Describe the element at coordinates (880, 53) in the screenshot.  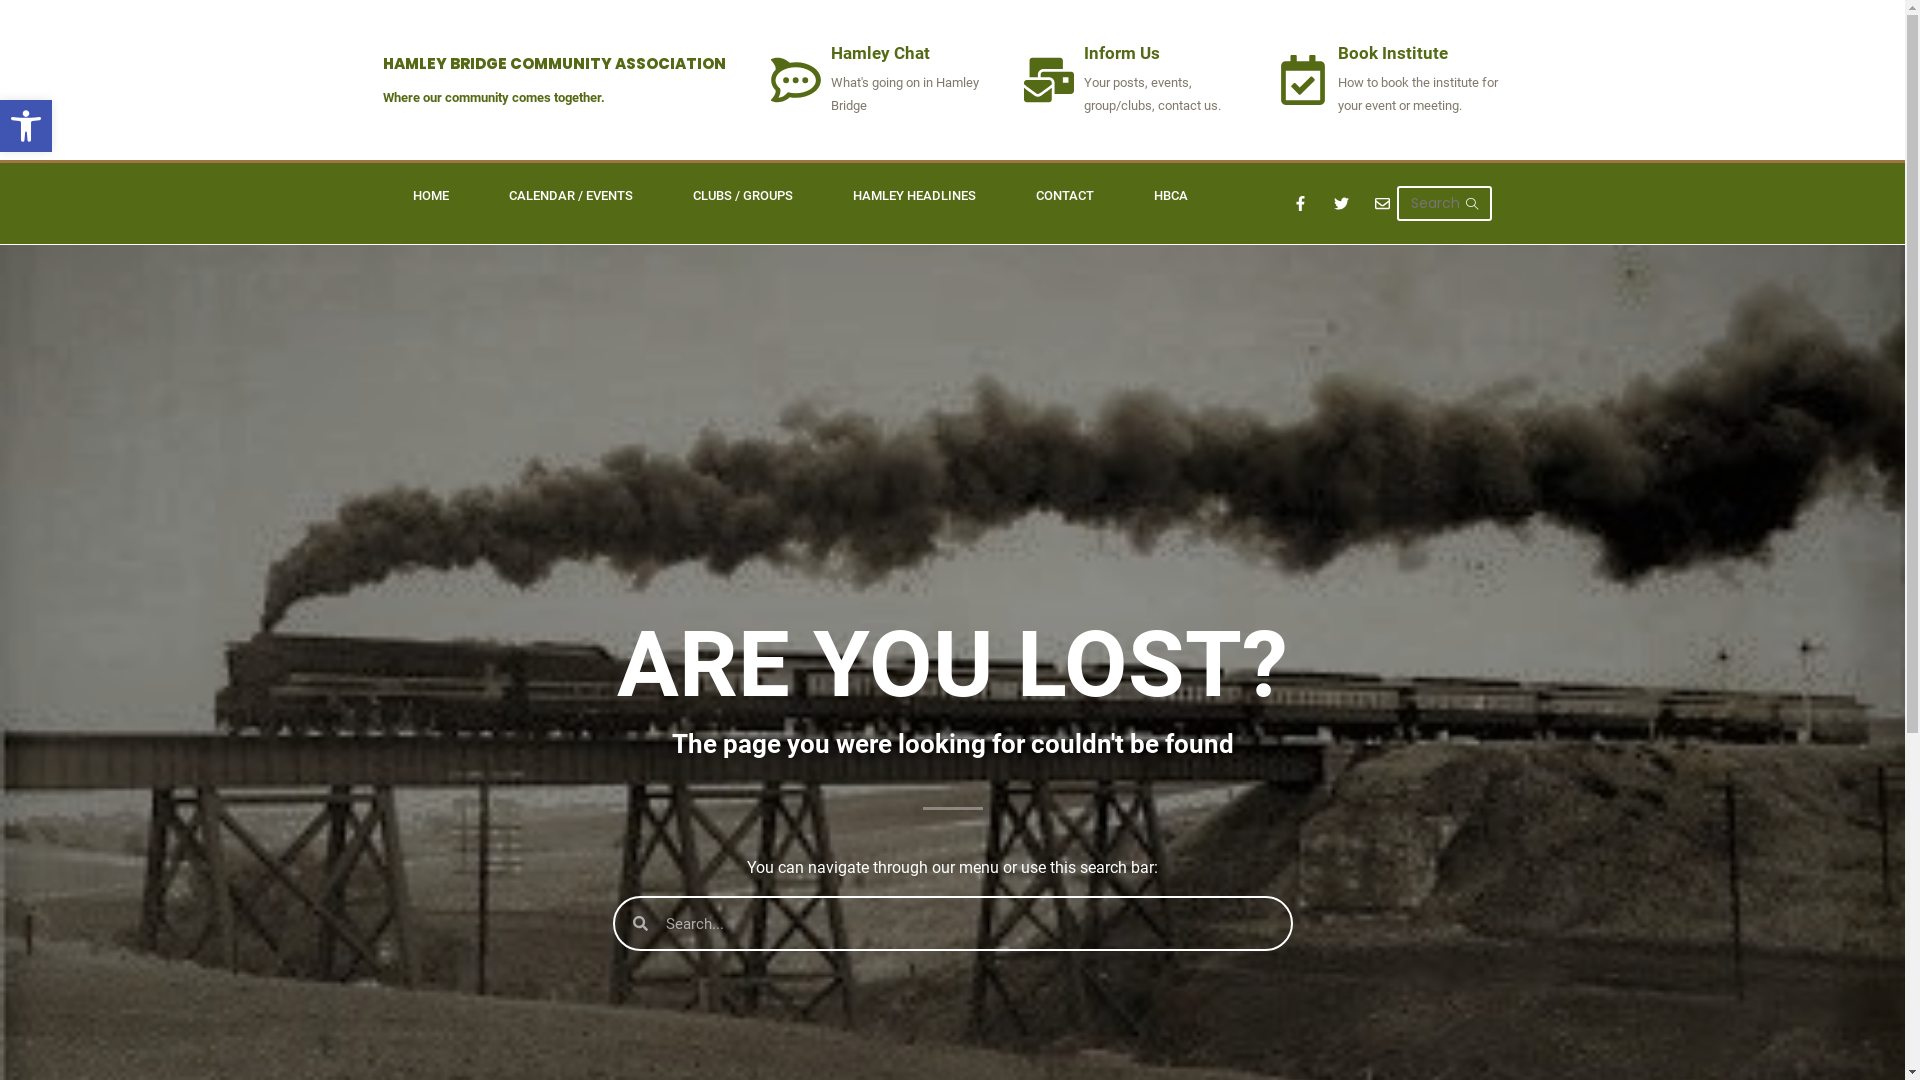
I see `Hamley Chat` at that location.